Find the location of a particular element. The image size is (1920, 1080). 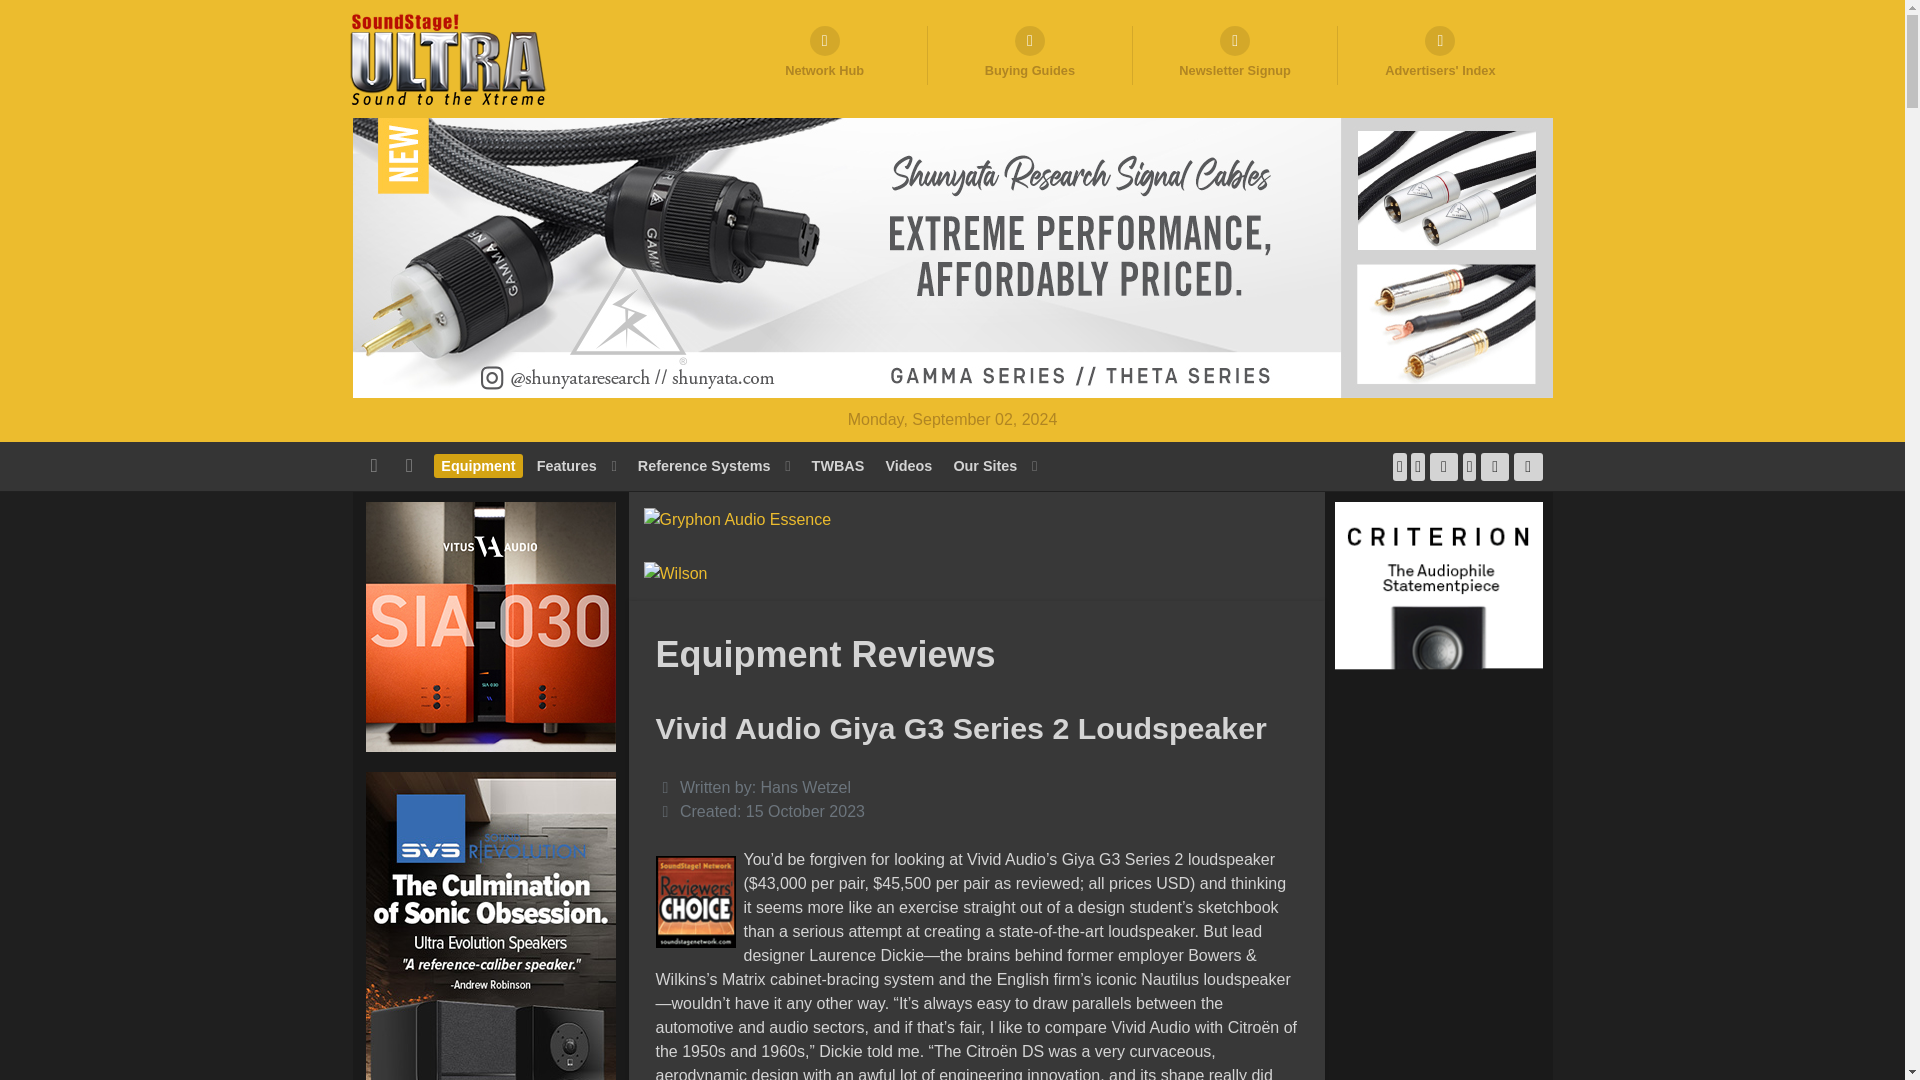

Network Hub is located at coordinates (824, 55).